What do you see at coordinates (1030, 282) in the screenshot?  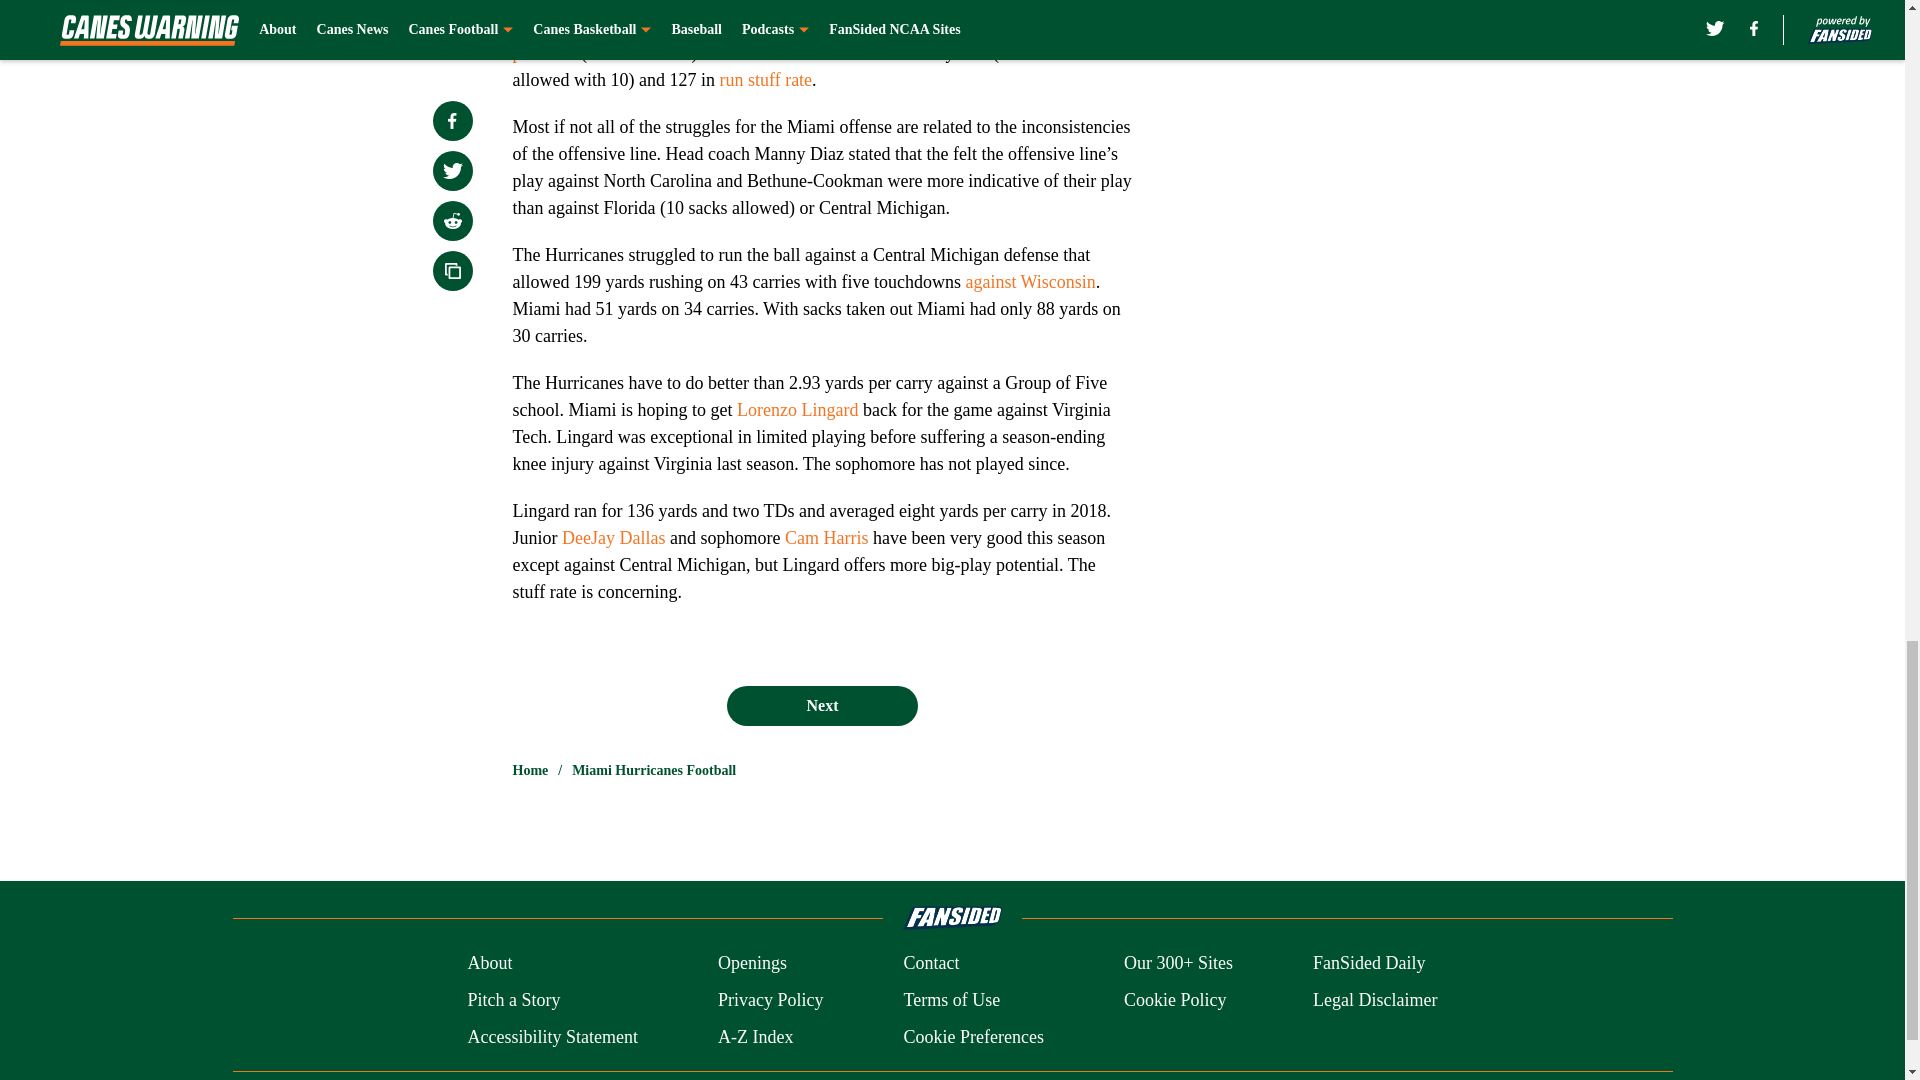 I see `against Wisconsin` at bounding box center [1030, 282].